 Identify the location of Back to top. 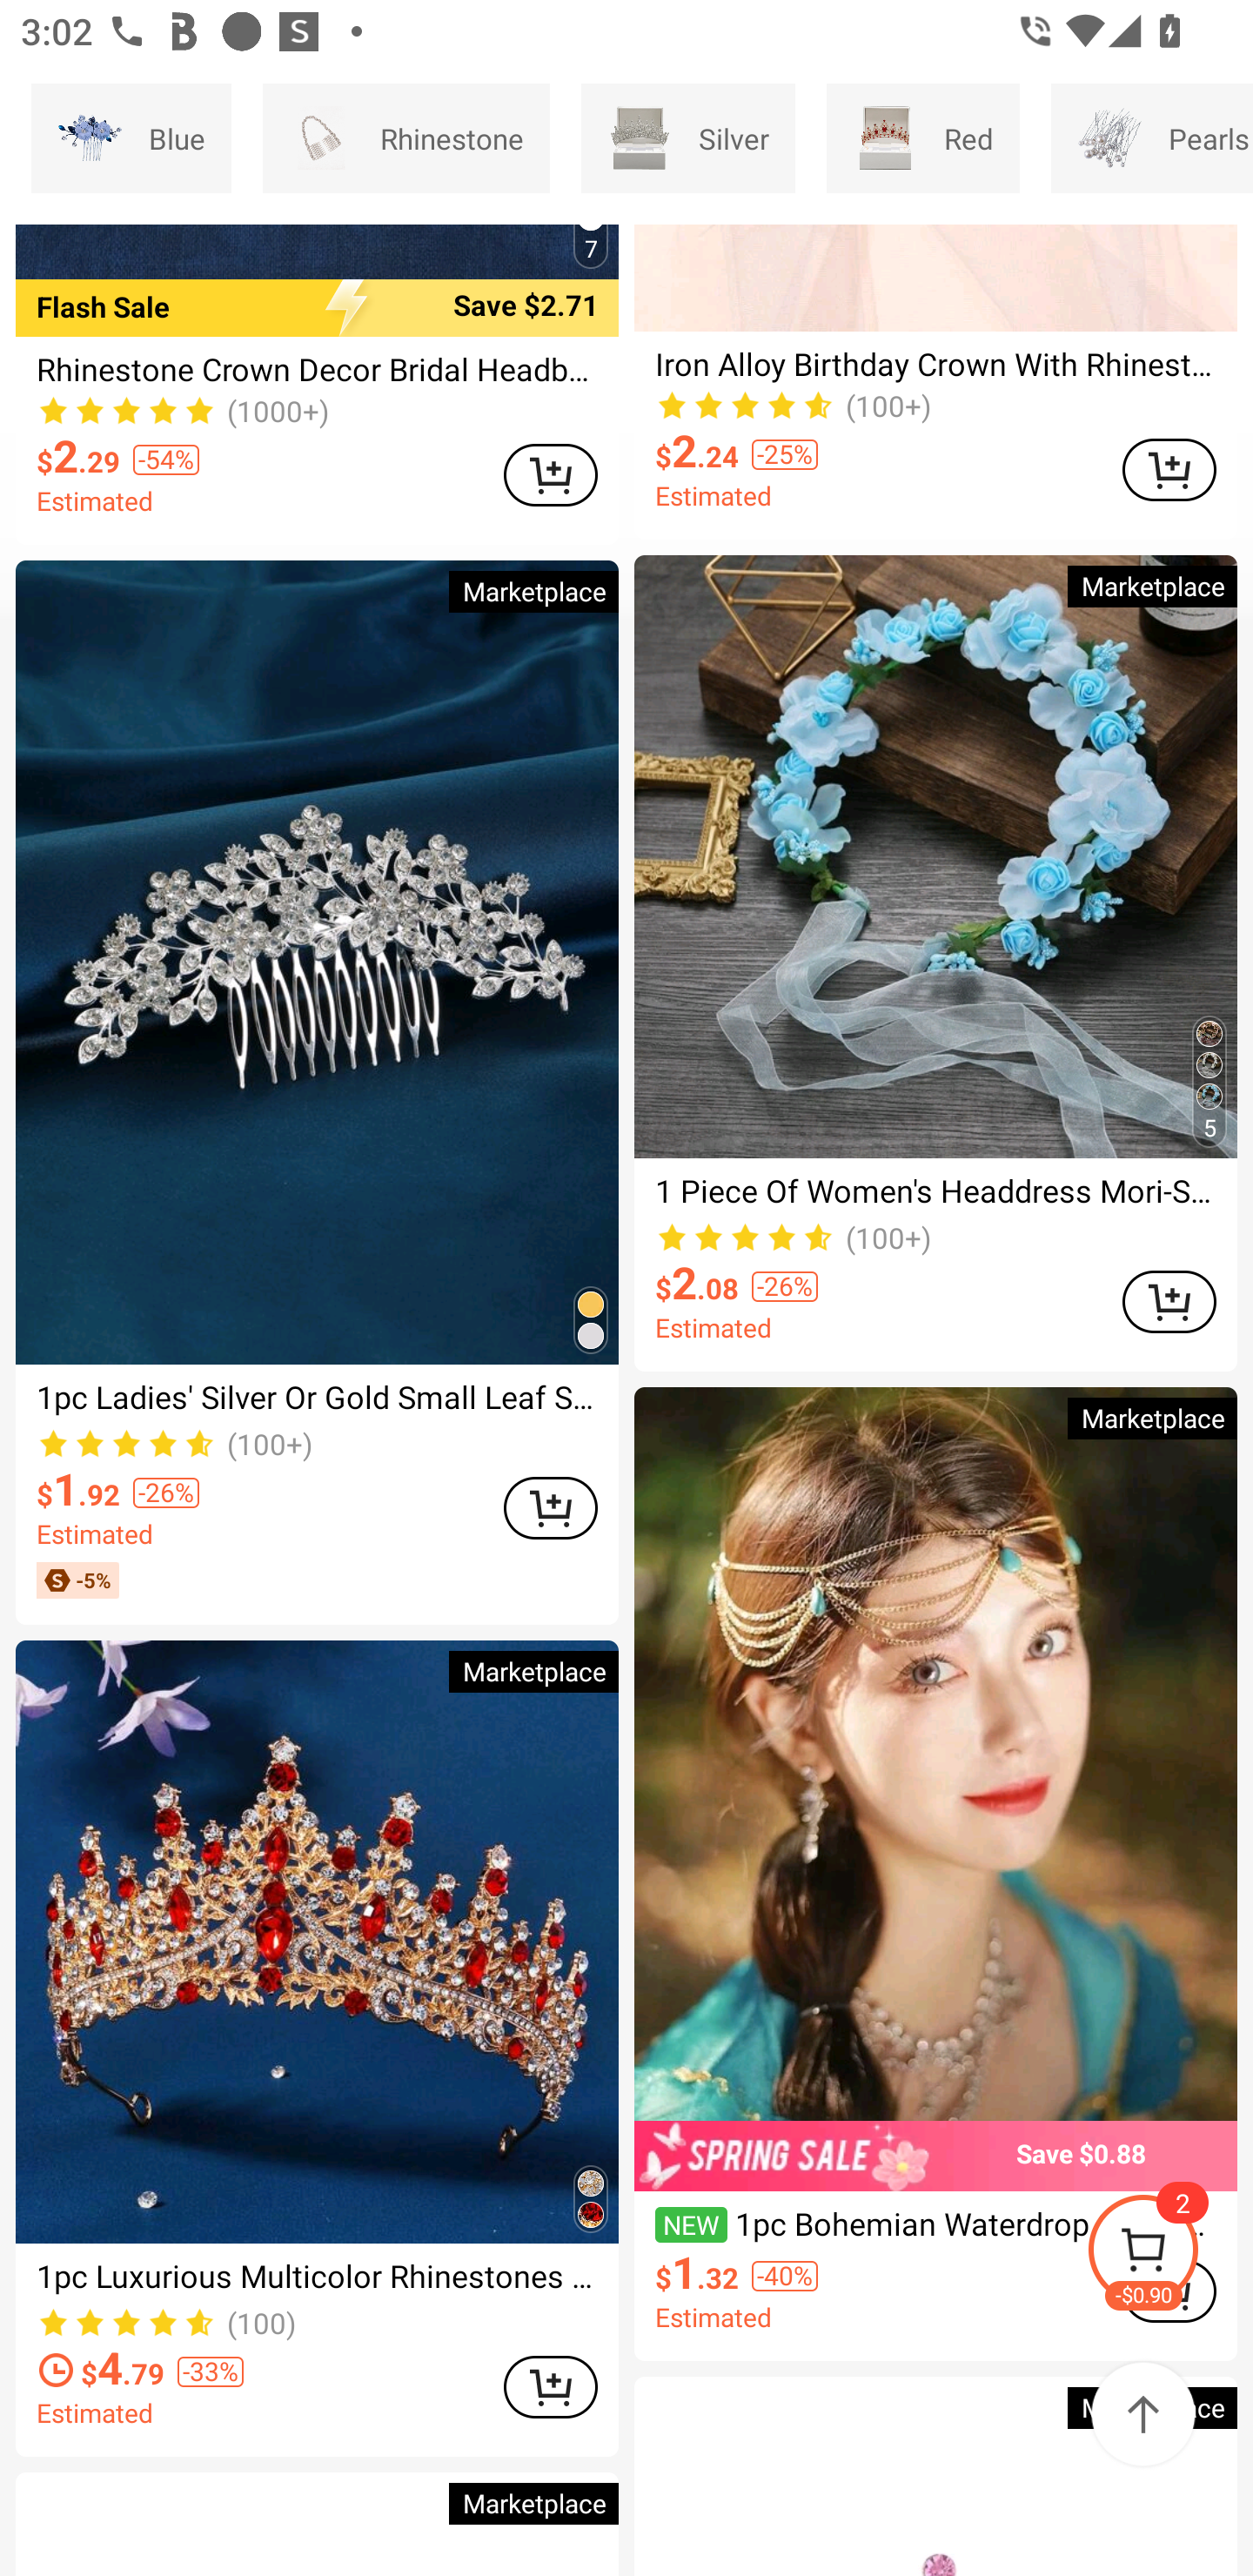
(1143, 2414).